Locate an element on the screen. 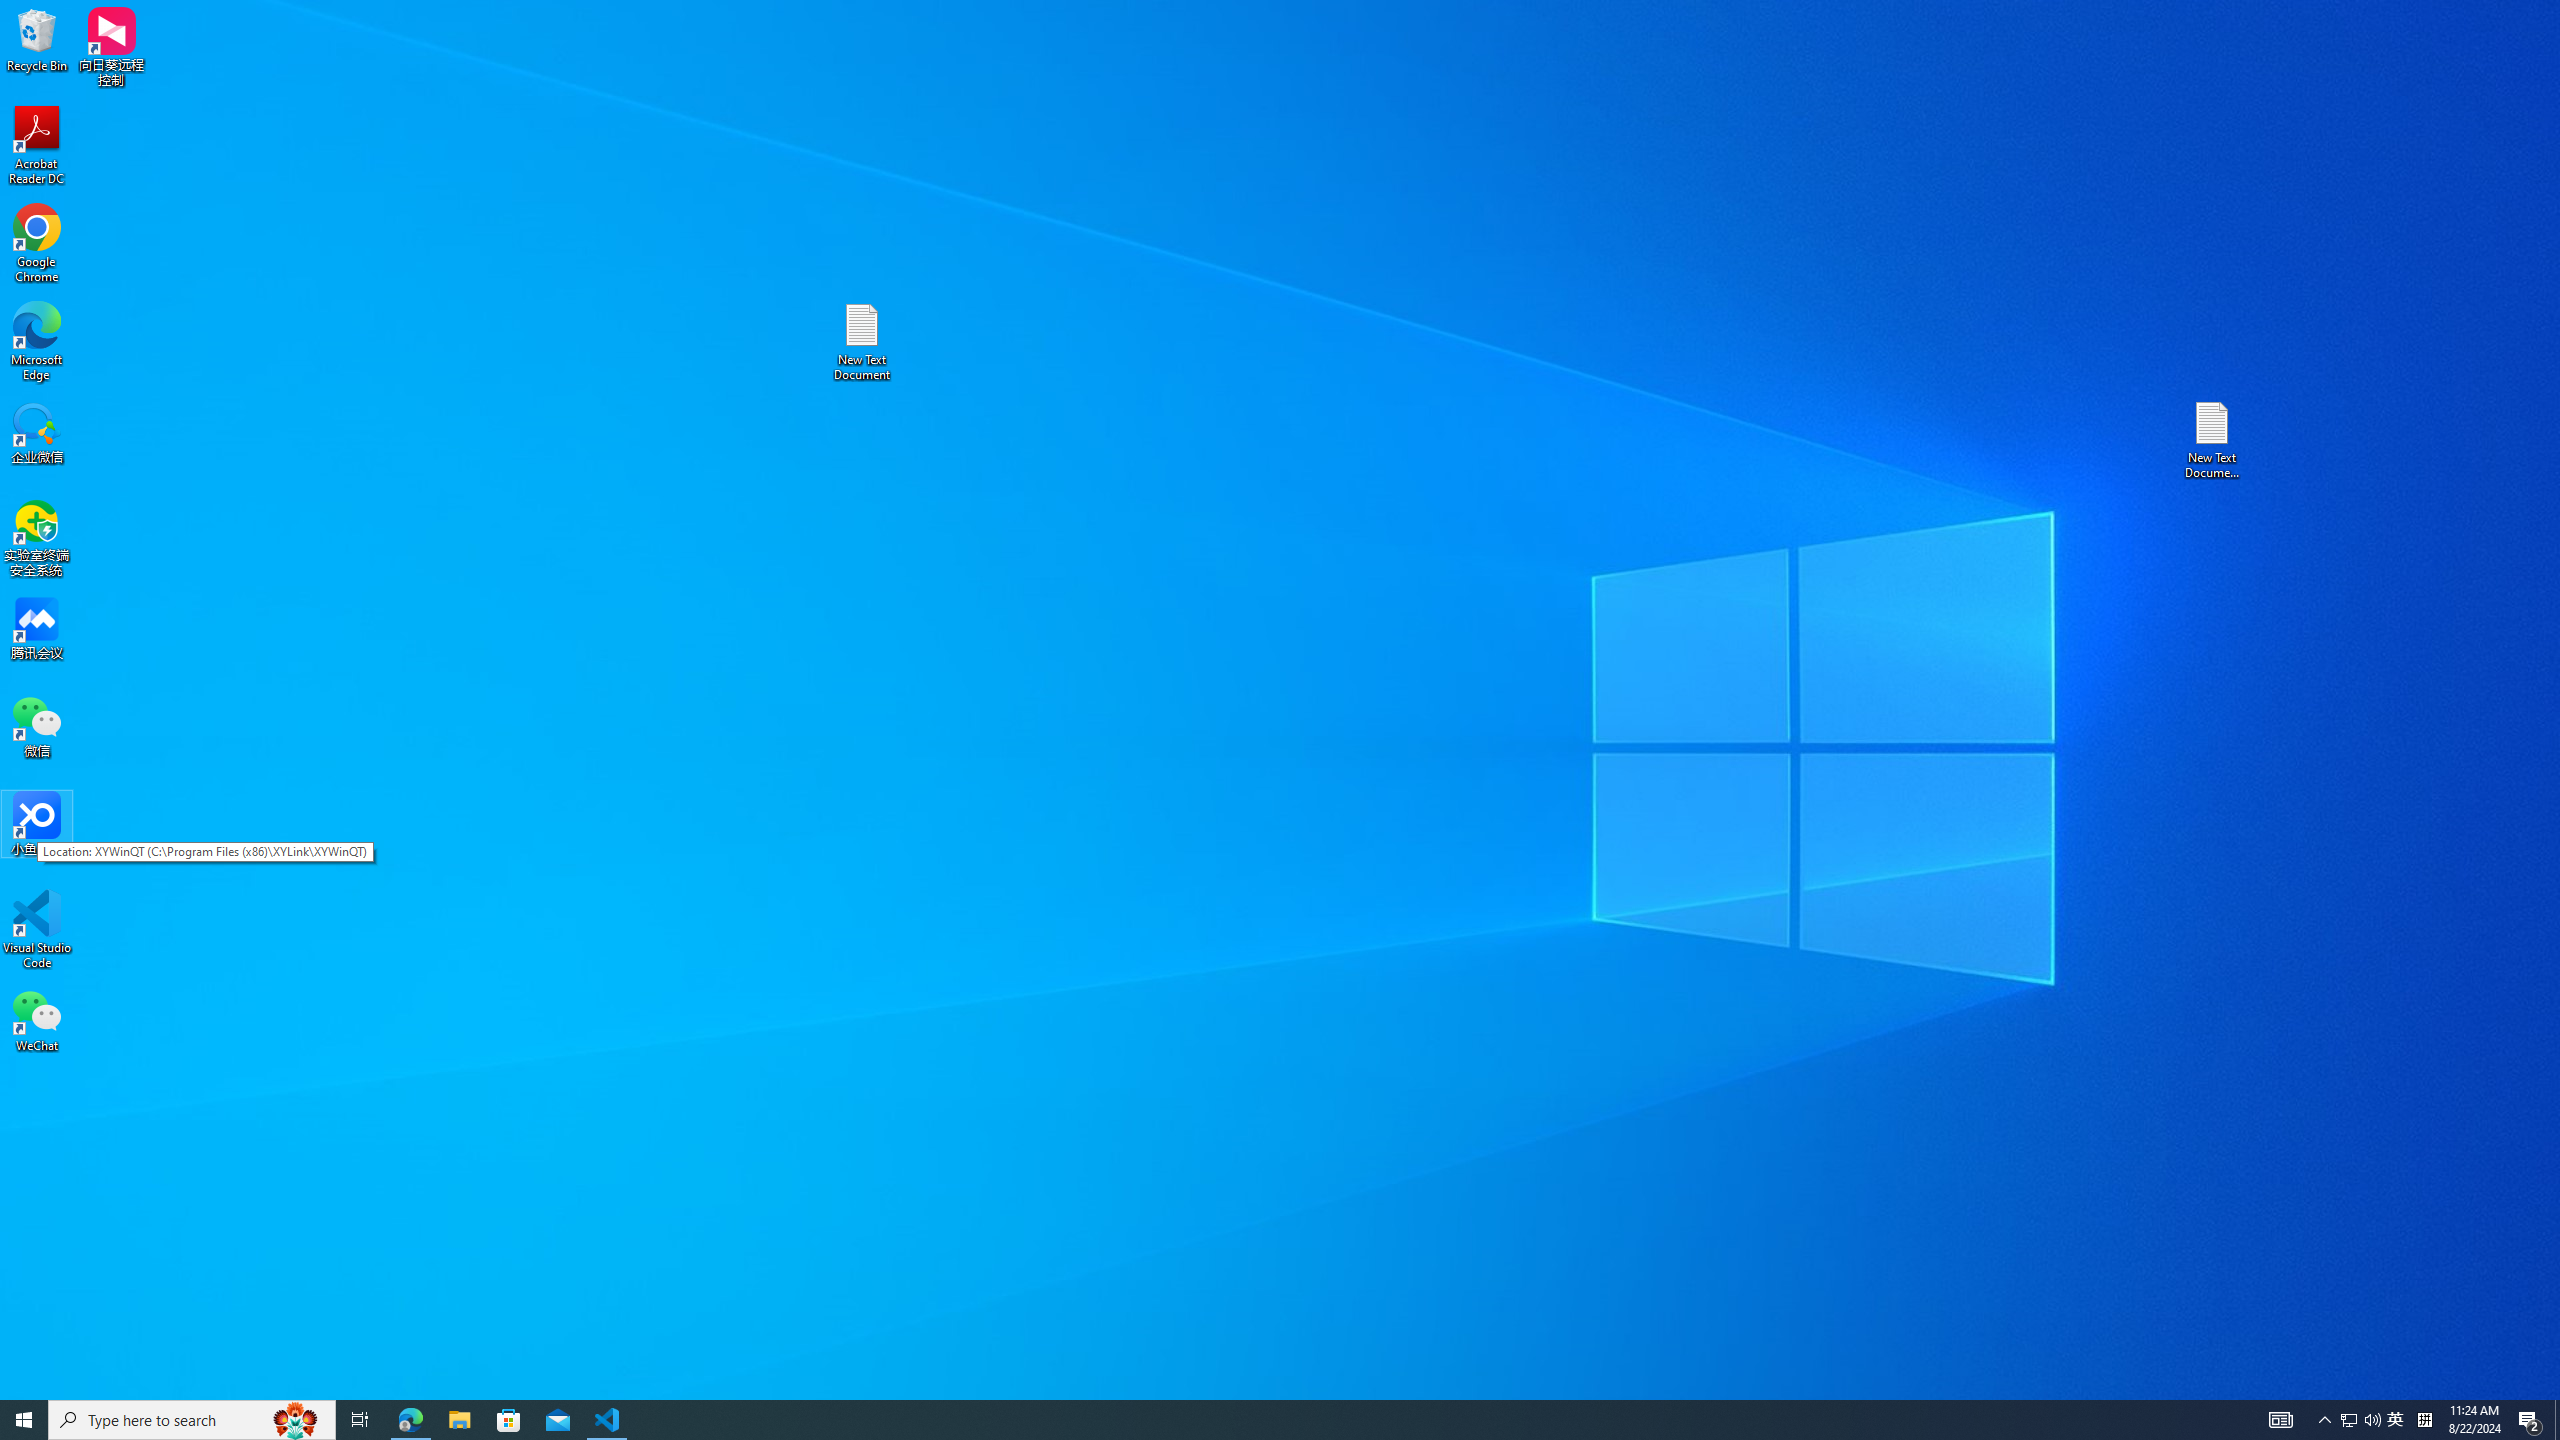 The image size is (2560, 1440). Running applications is located at coordinates (1244, 1420).